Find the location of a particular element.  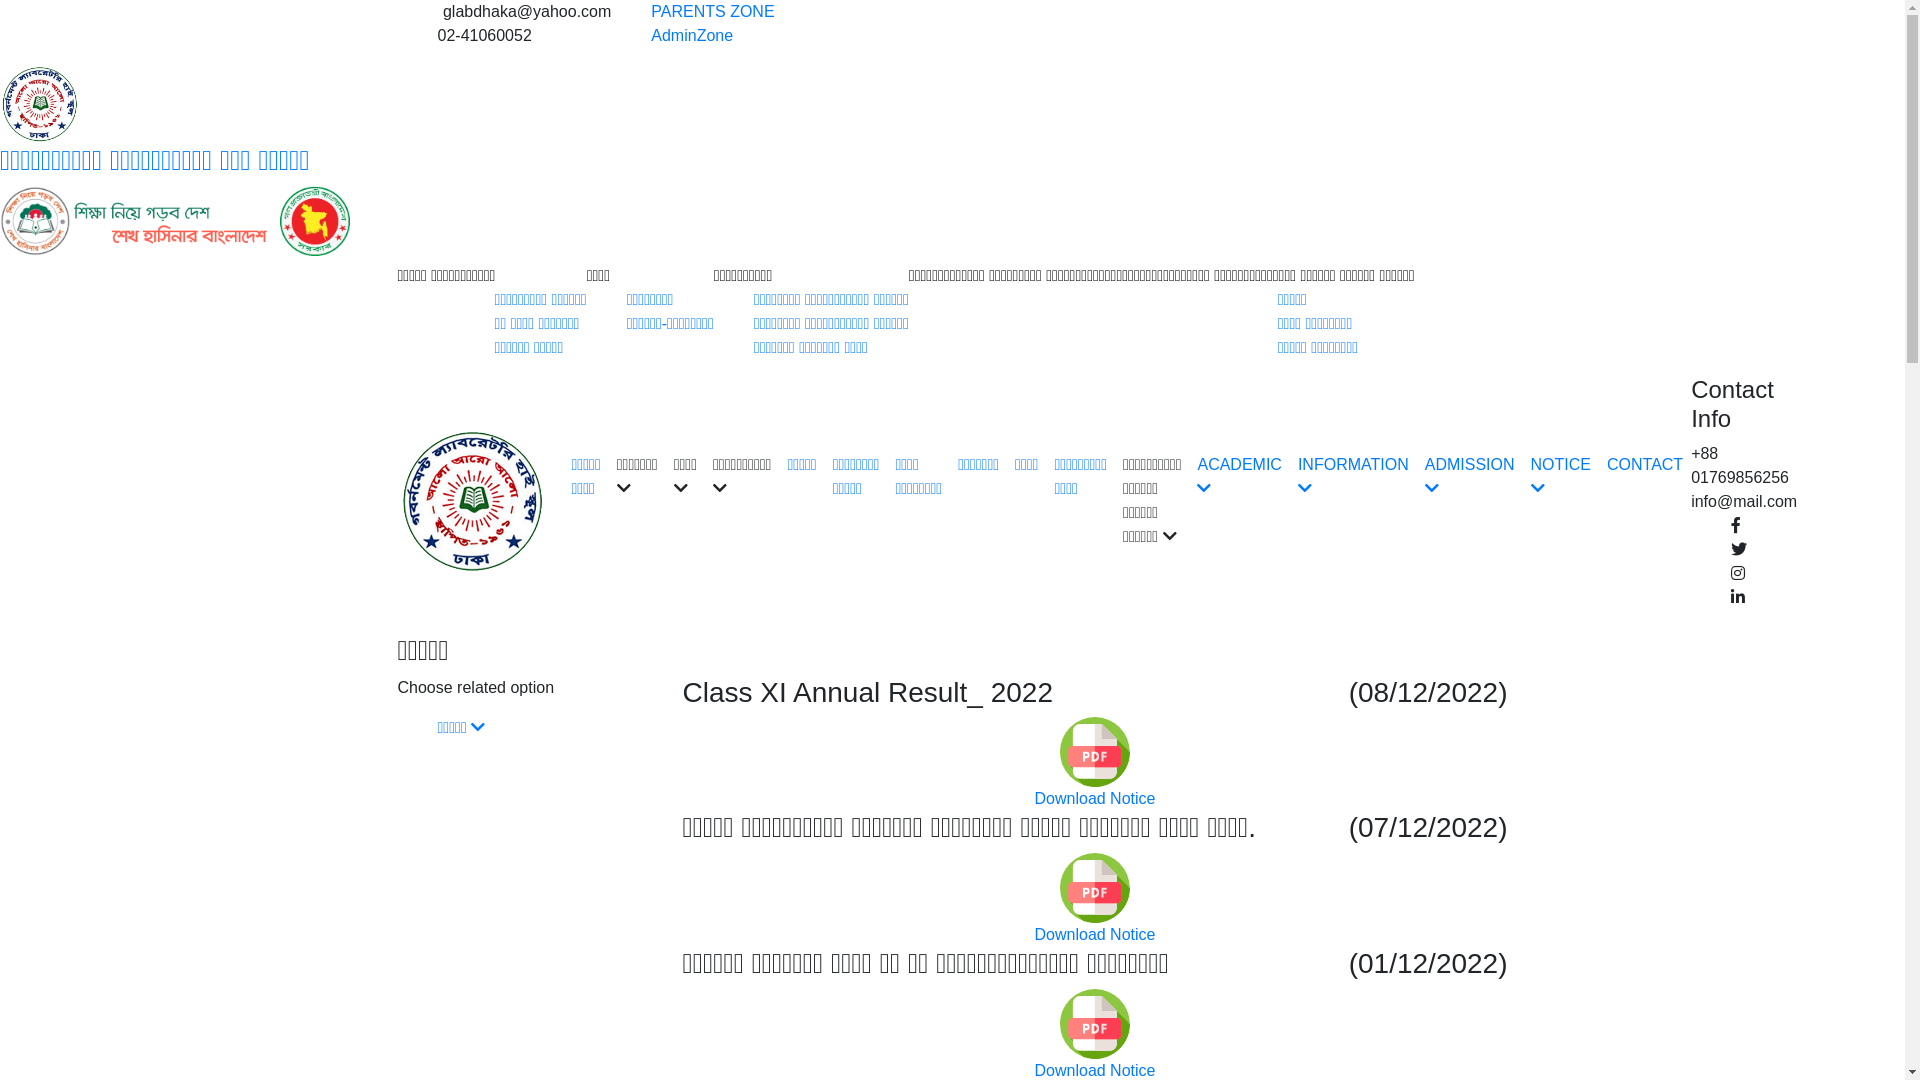

AdminZone is located at coordinates (692, 36).